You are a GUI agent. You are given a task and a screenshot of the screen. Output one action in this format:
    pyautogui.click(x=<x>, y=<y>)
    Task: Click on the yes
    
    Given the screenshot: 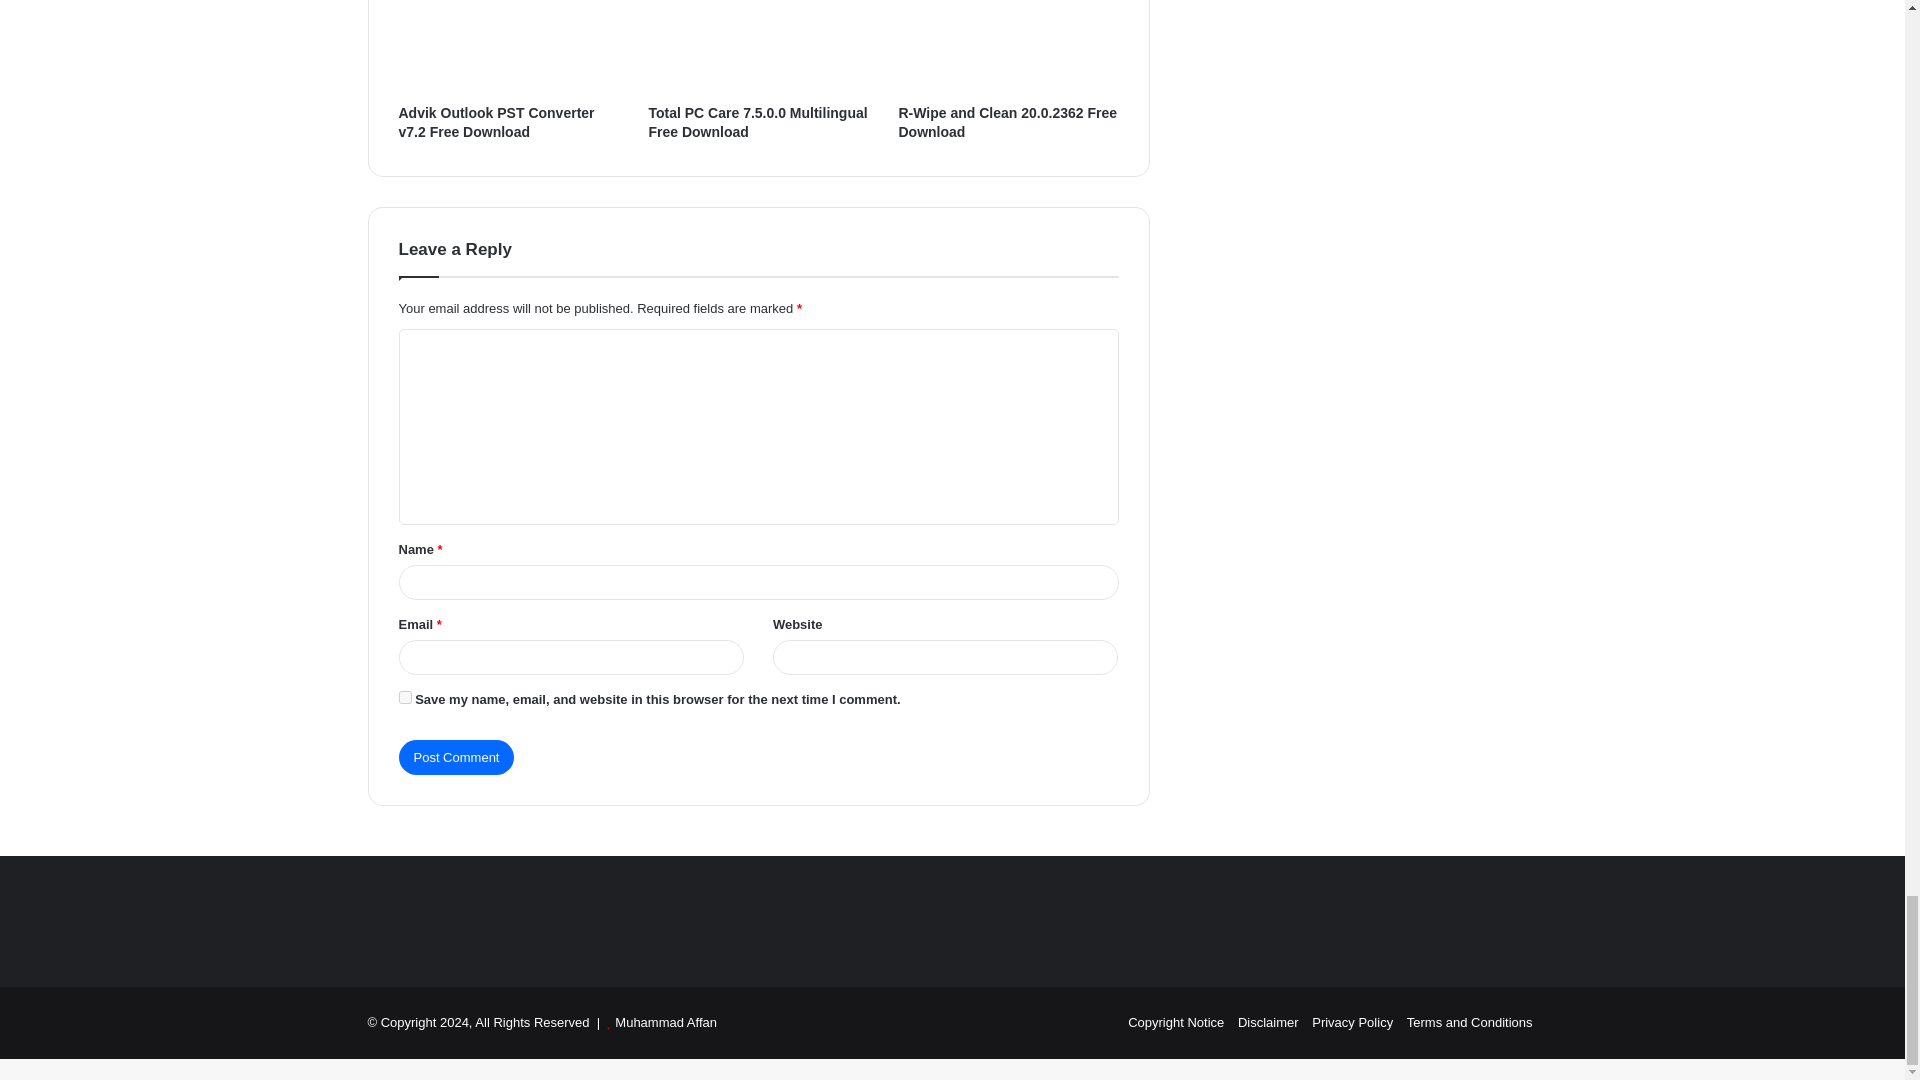 What is the action you would take?
    pyautogui.click(x=404, y=698)
    